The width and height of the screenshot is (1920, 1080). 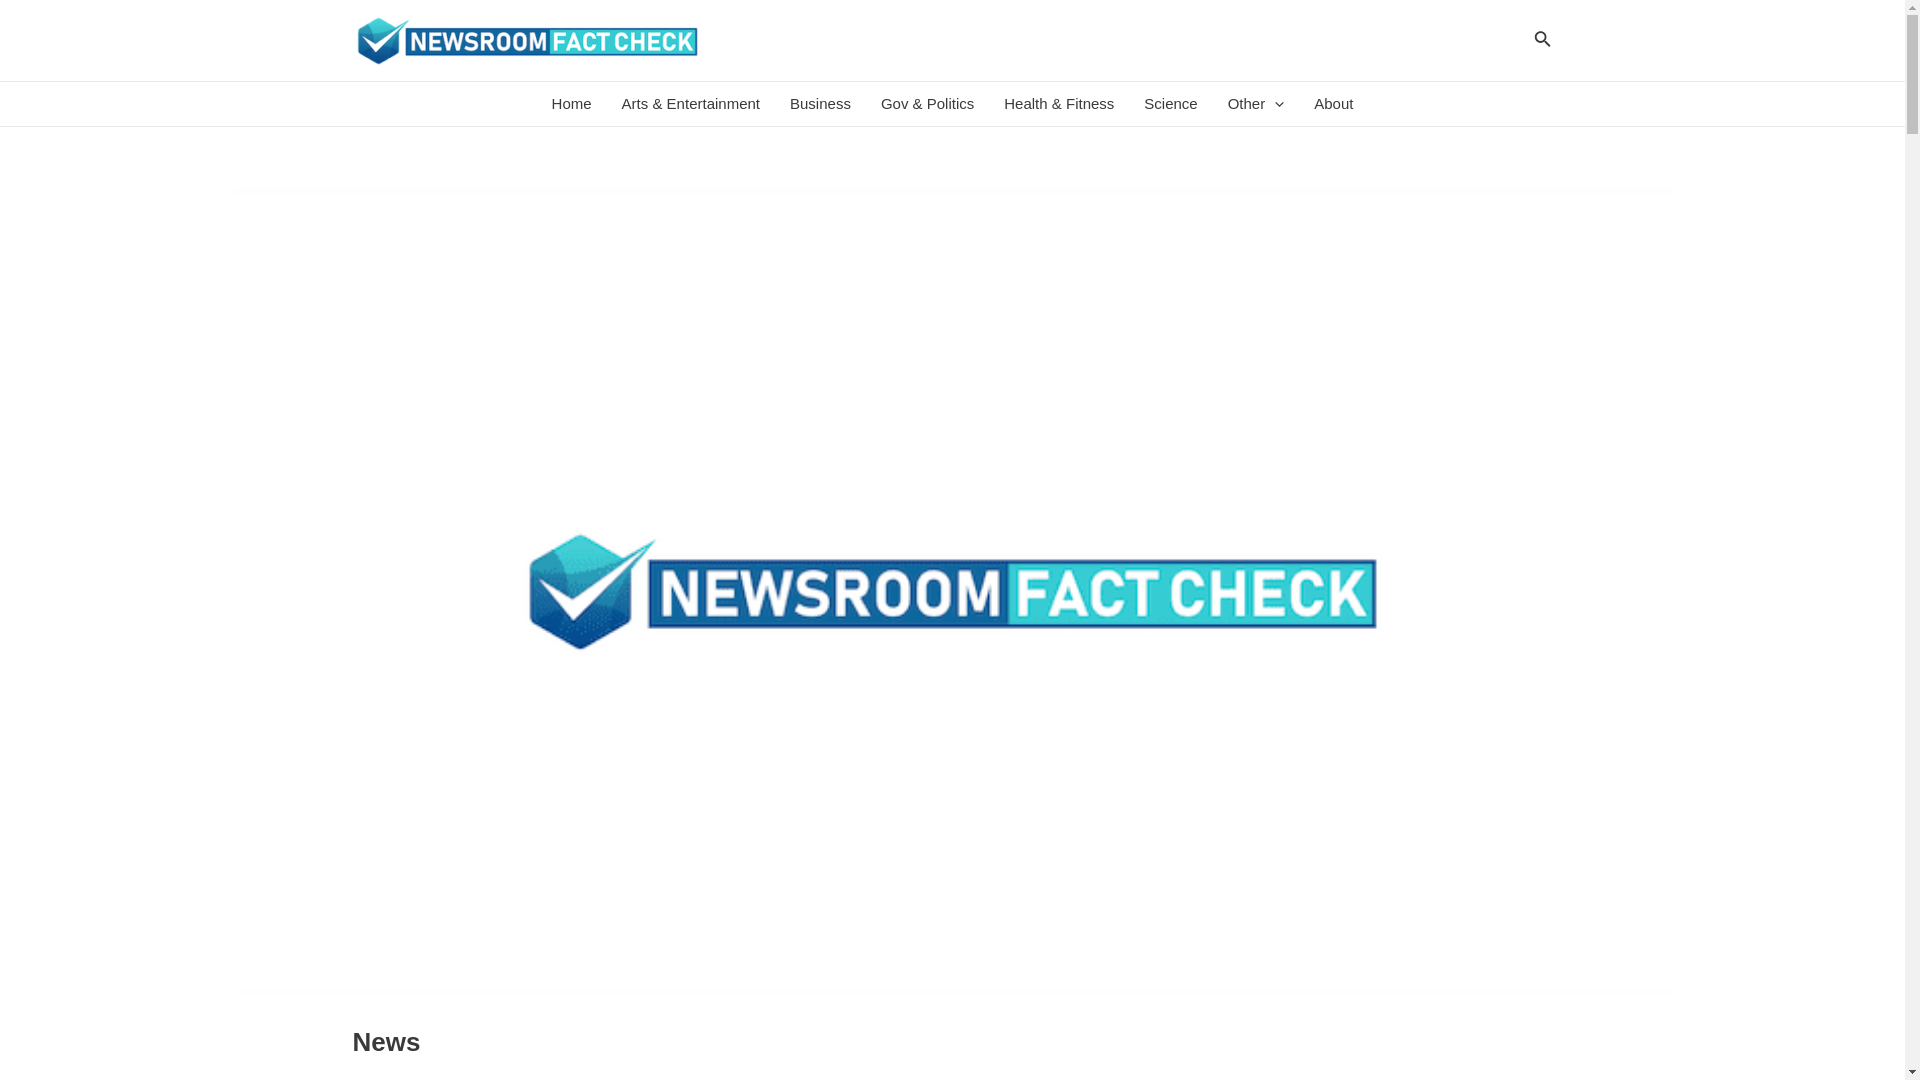 I want to click on Business, so click(x=820, y=104).